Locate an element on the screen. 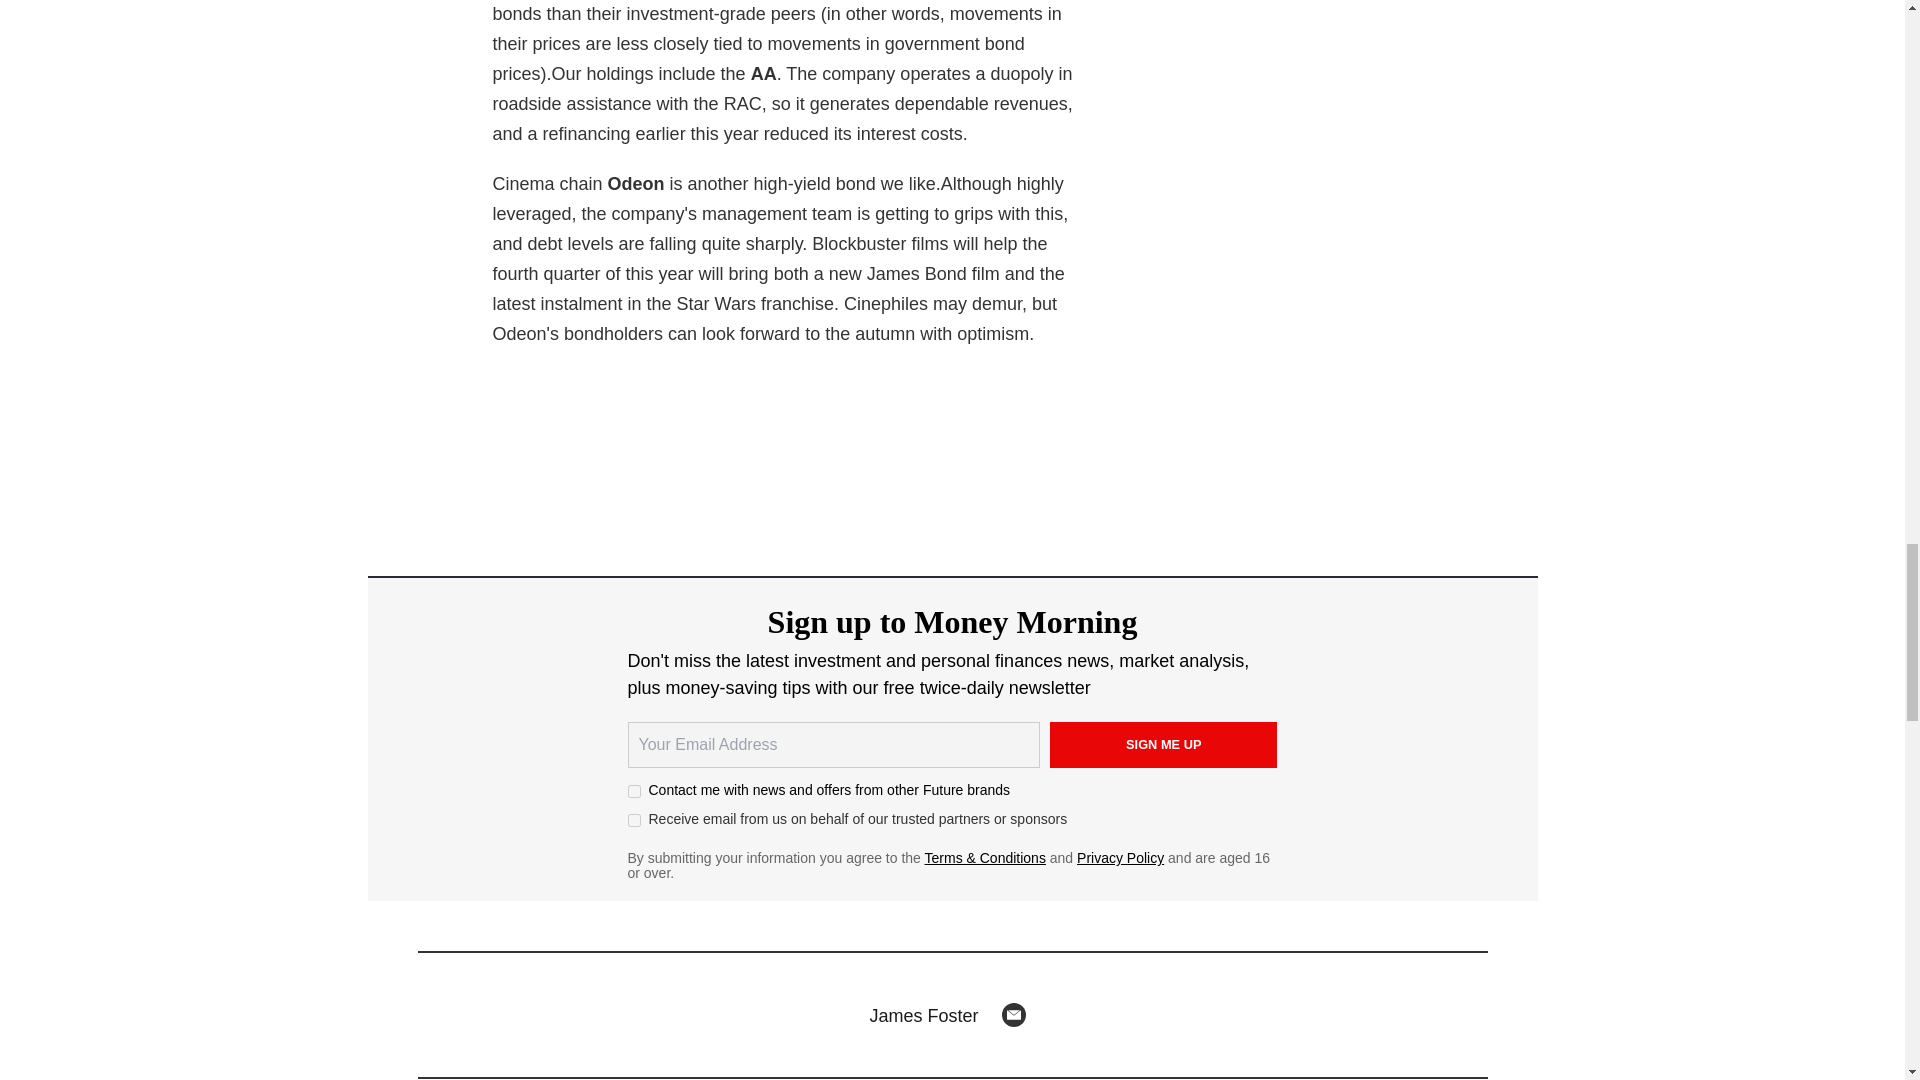 The height and width of the screenshot is (1080, 1920). on is located at coordinates (634, 820).